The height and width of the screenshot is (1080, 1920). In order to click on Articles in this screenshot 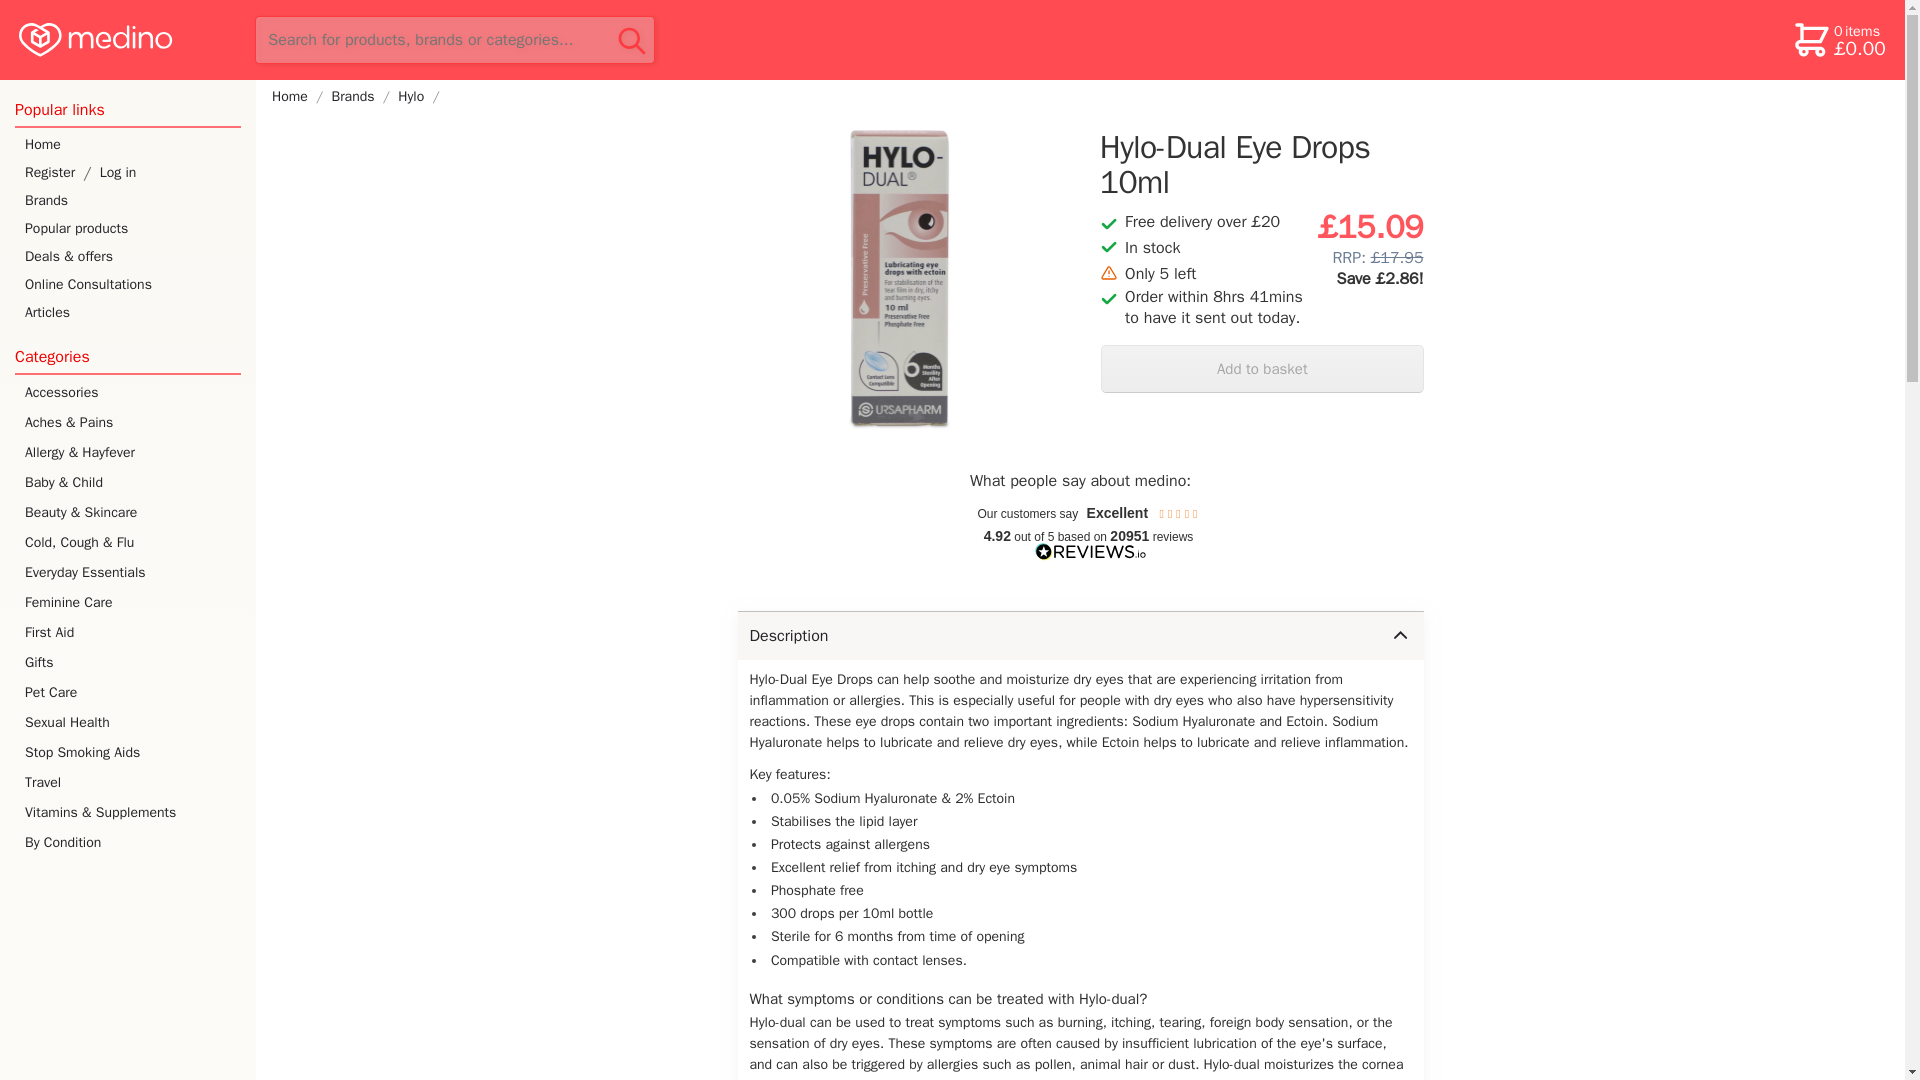, I will do `click(128, 313)`.